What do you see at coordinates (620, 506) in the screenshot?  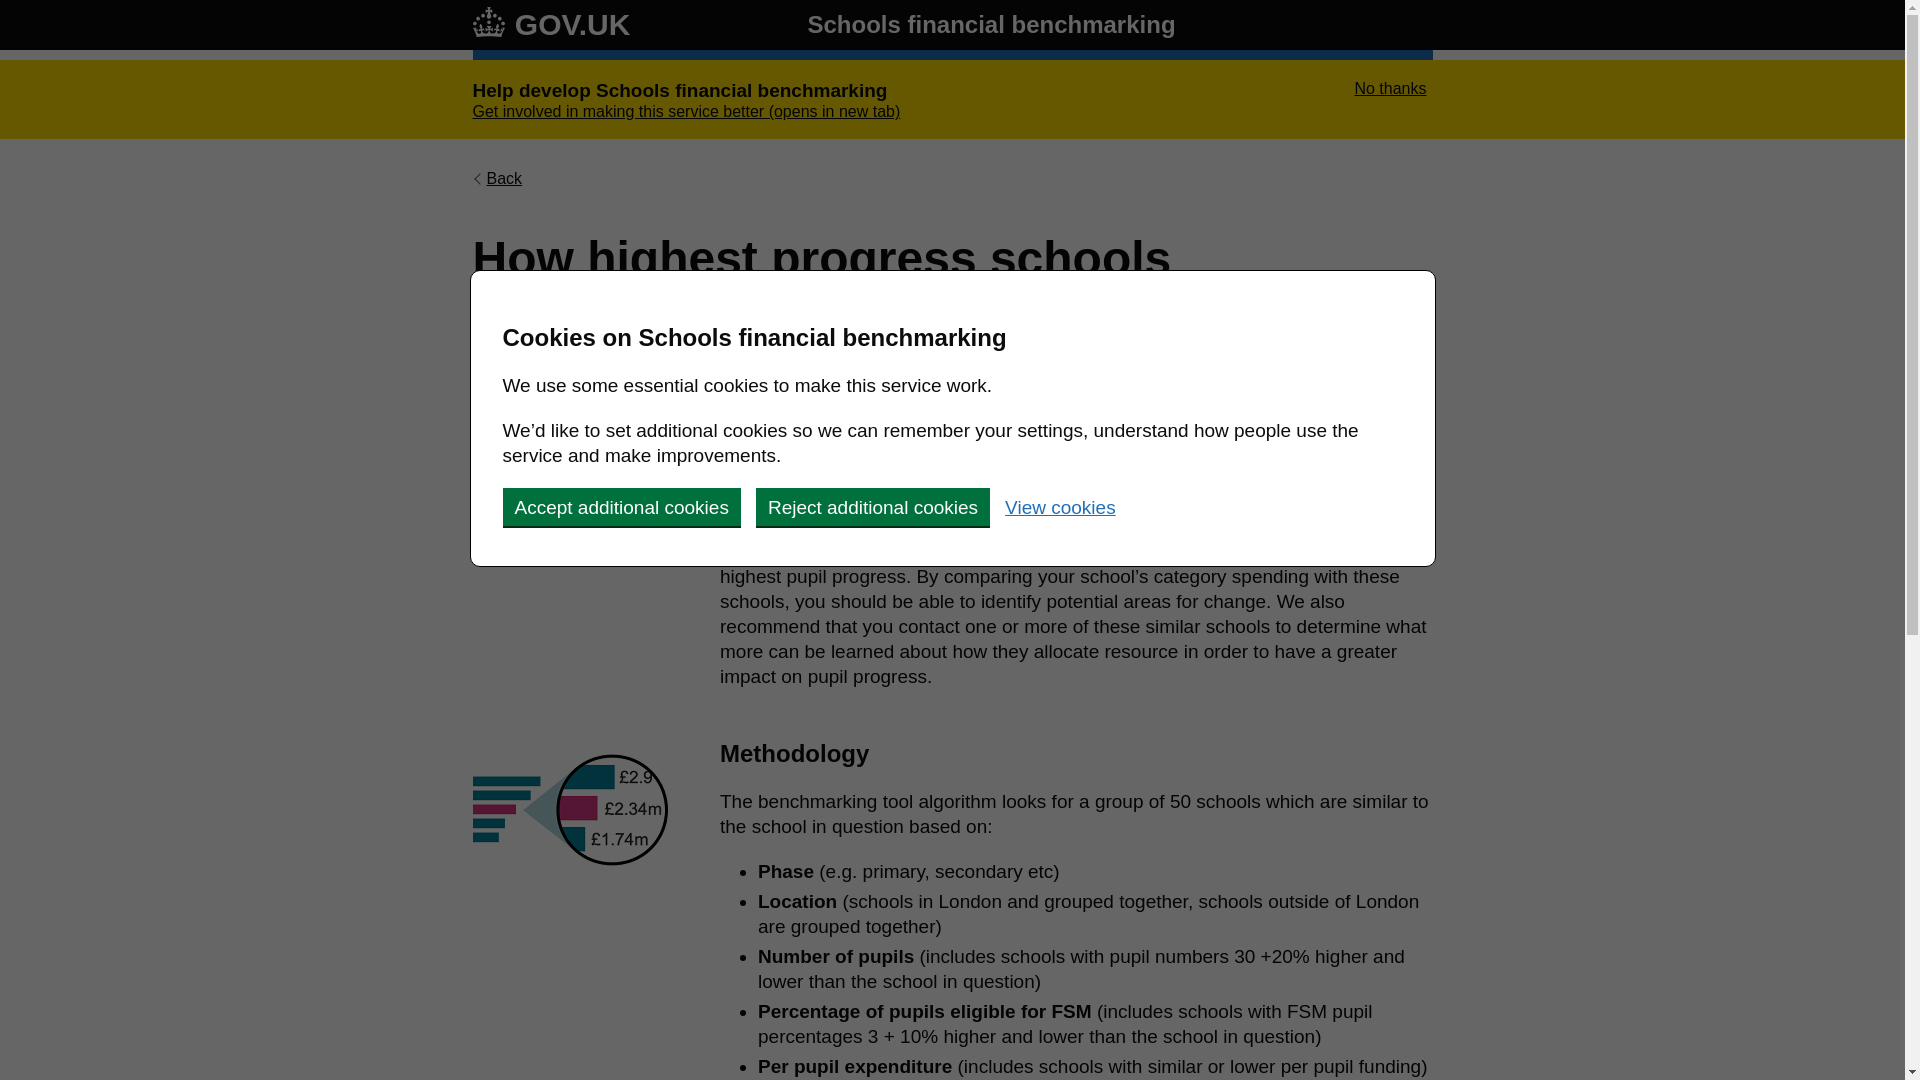 I see `Accept additional cookies` at bounding box center [620, 506].